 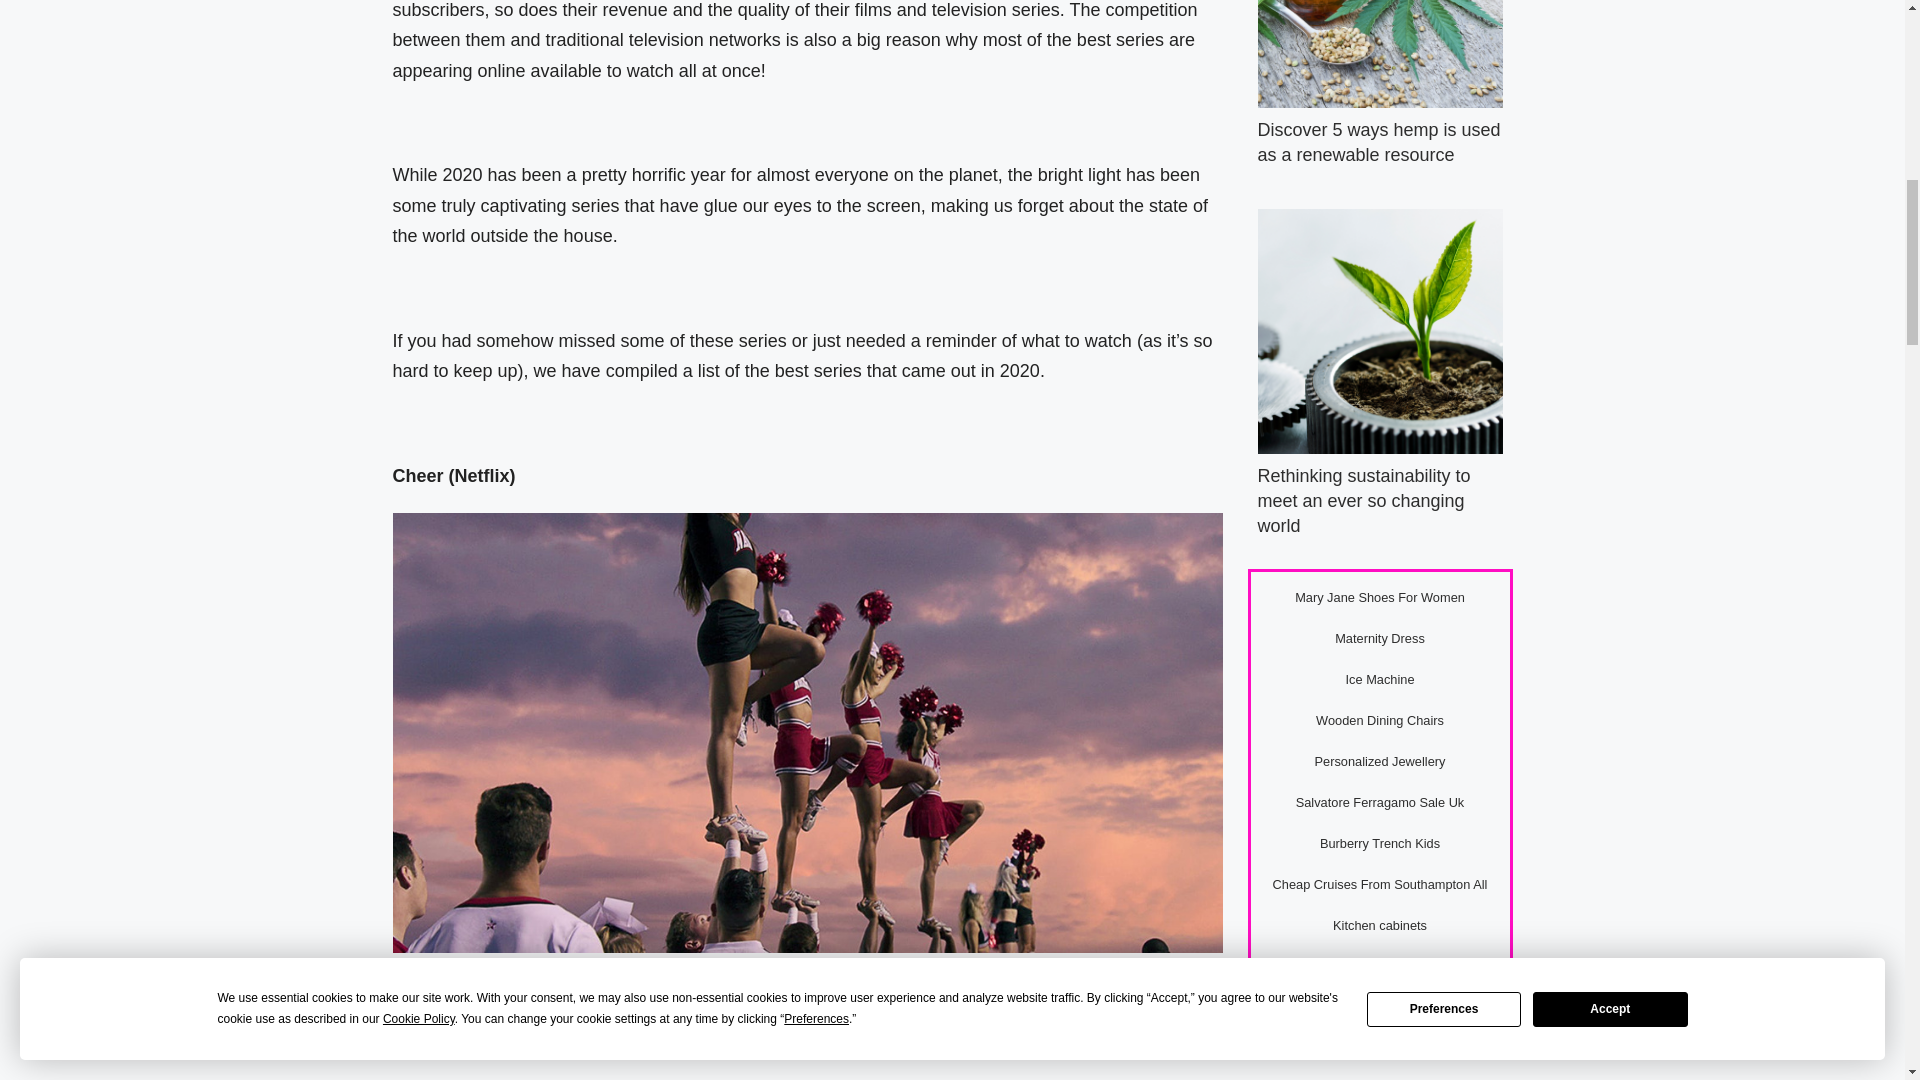 What do you see at coordinates (1379, 596) in the screenshot?
I see `Mary Jane Shoes For Women` at bounding box center [1379, 596].